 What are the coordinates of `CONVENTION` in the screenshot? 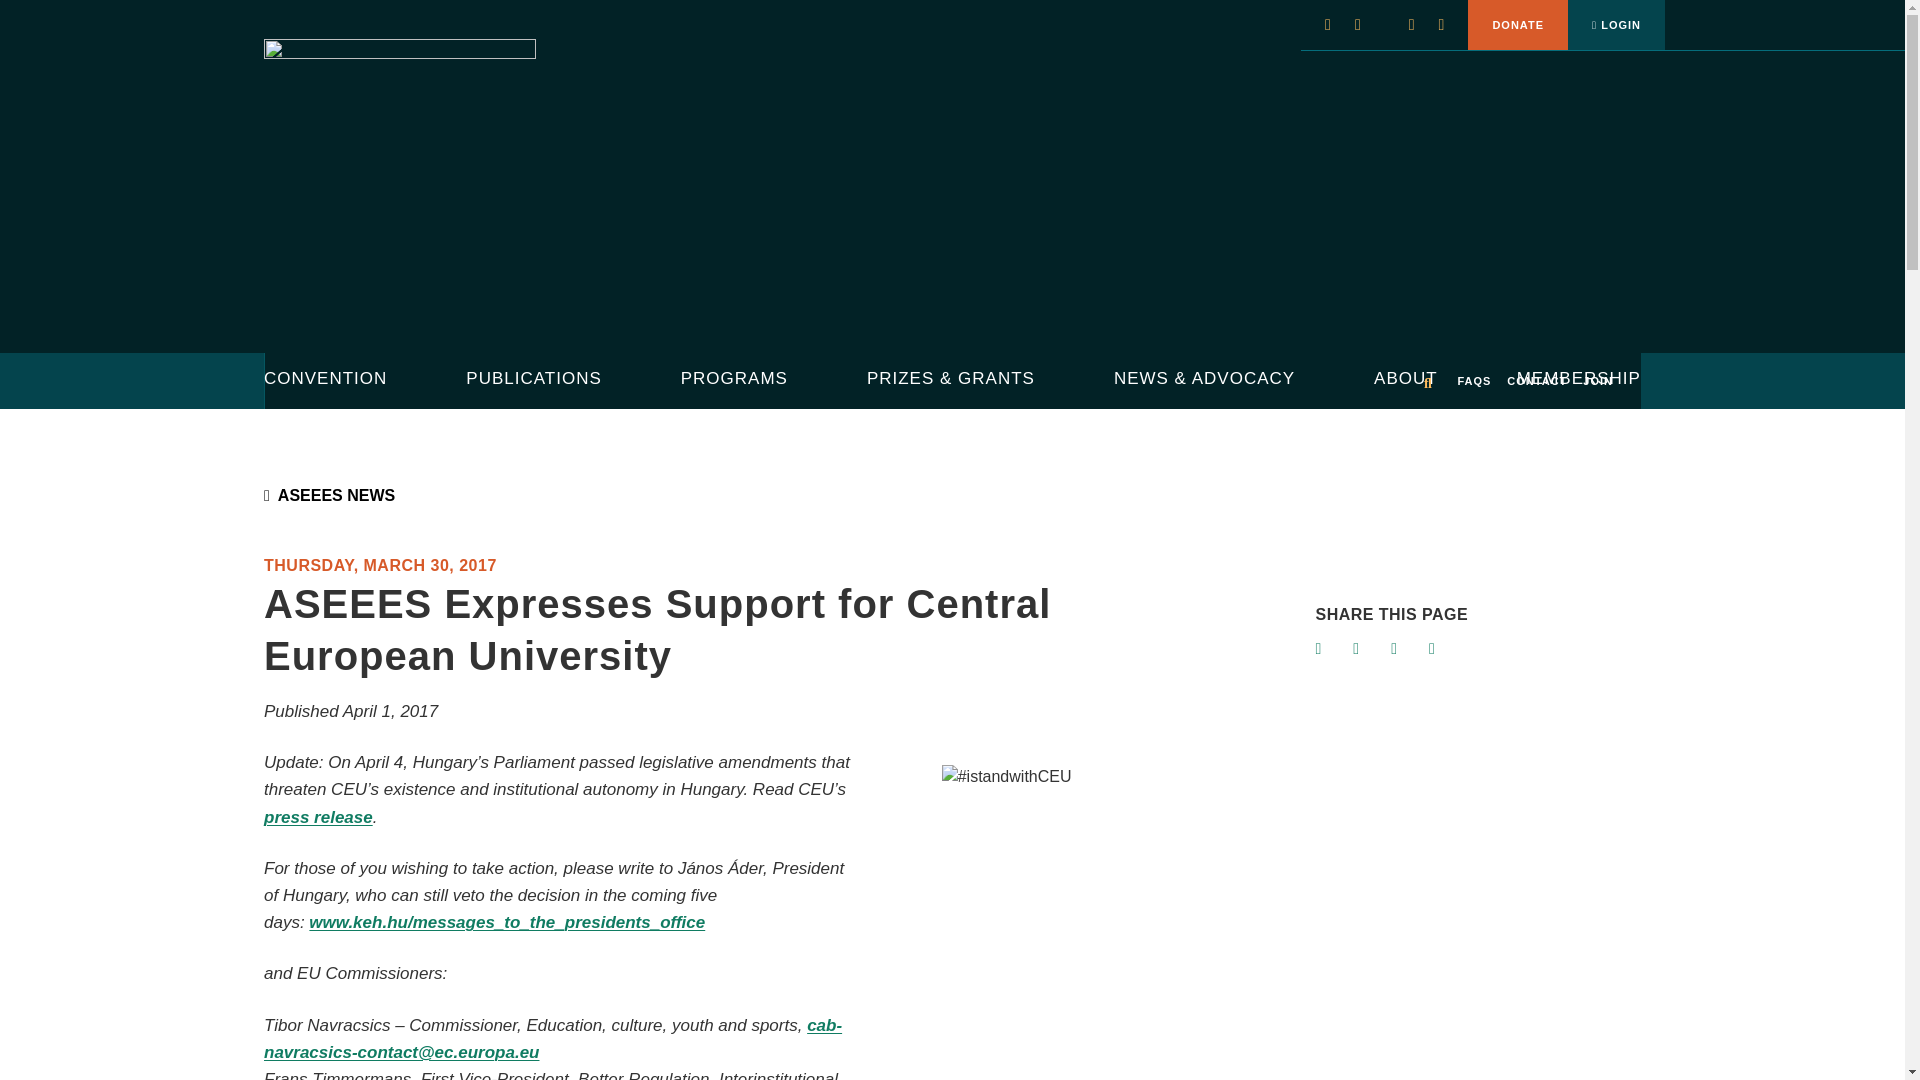 It's located at (326, 380).